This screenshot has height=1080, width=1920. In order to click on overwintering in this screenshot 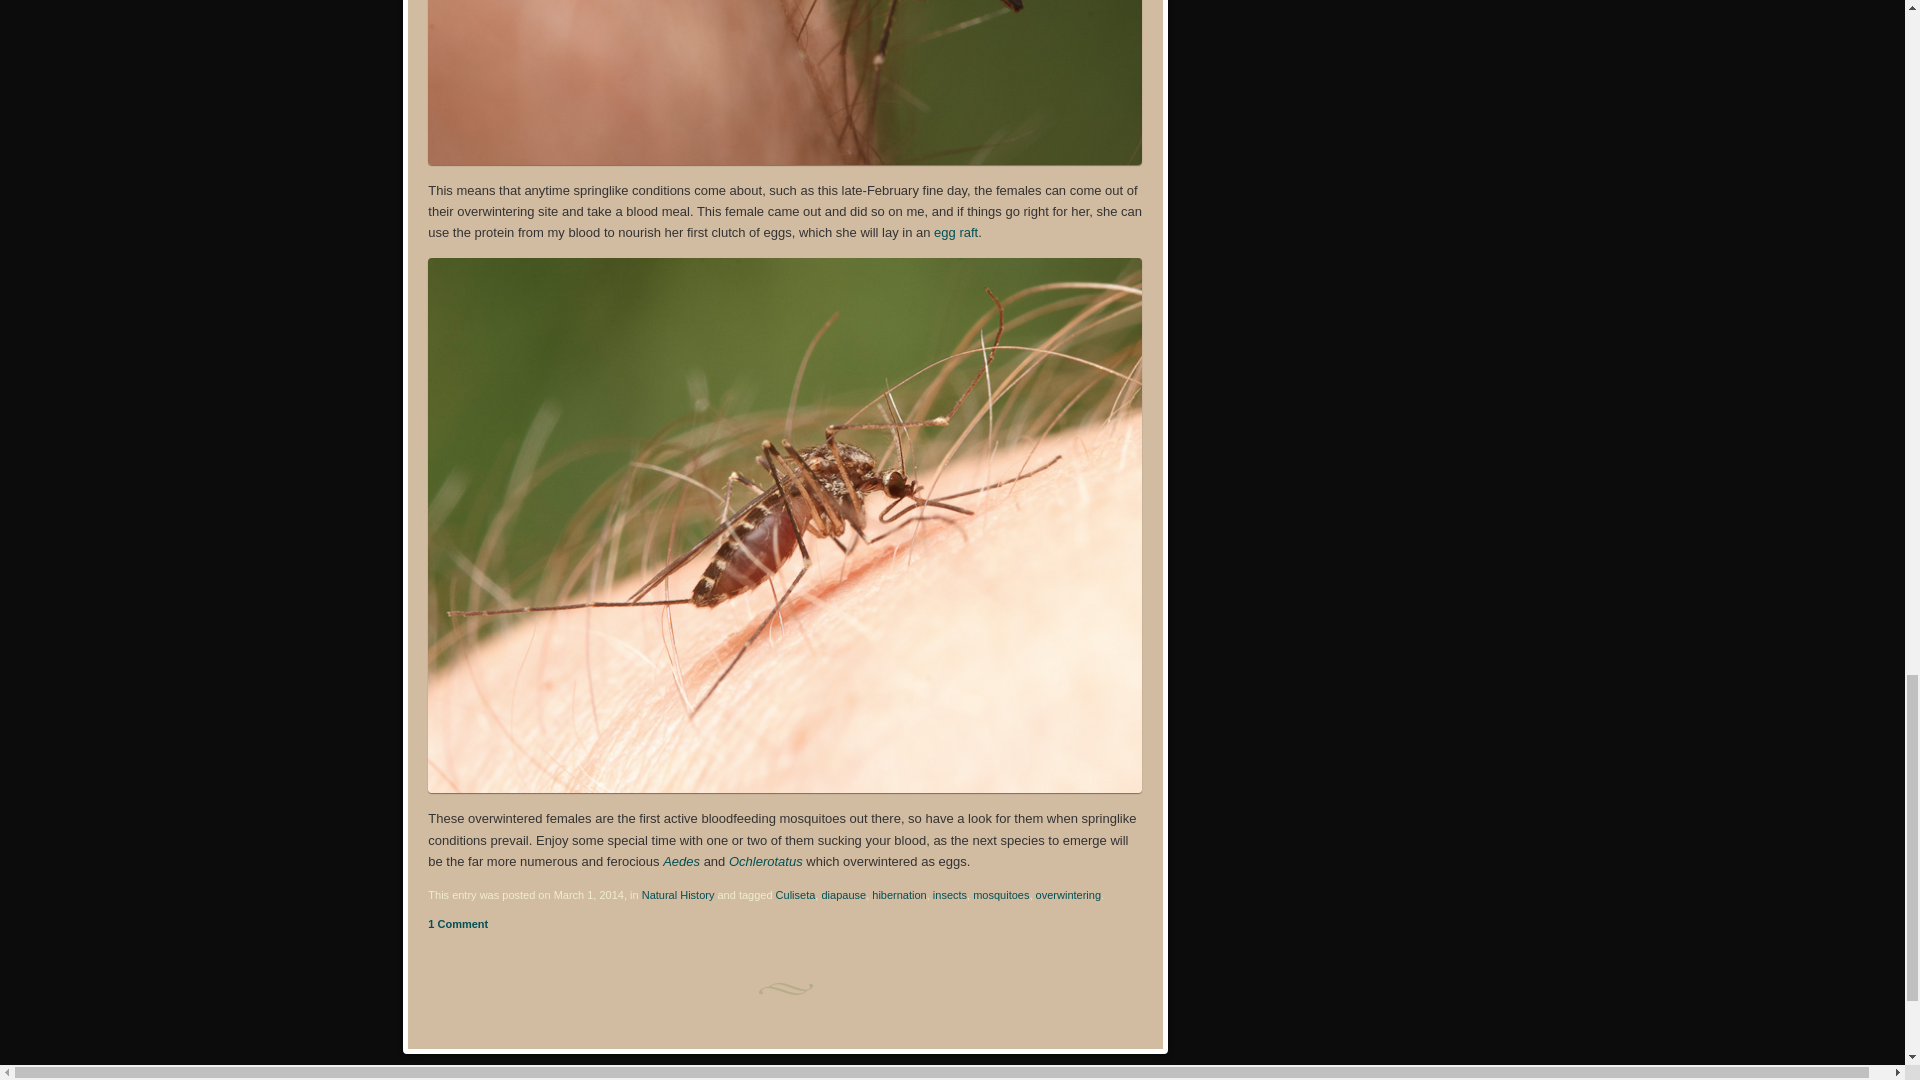, I will do `click(1068, 894)`.